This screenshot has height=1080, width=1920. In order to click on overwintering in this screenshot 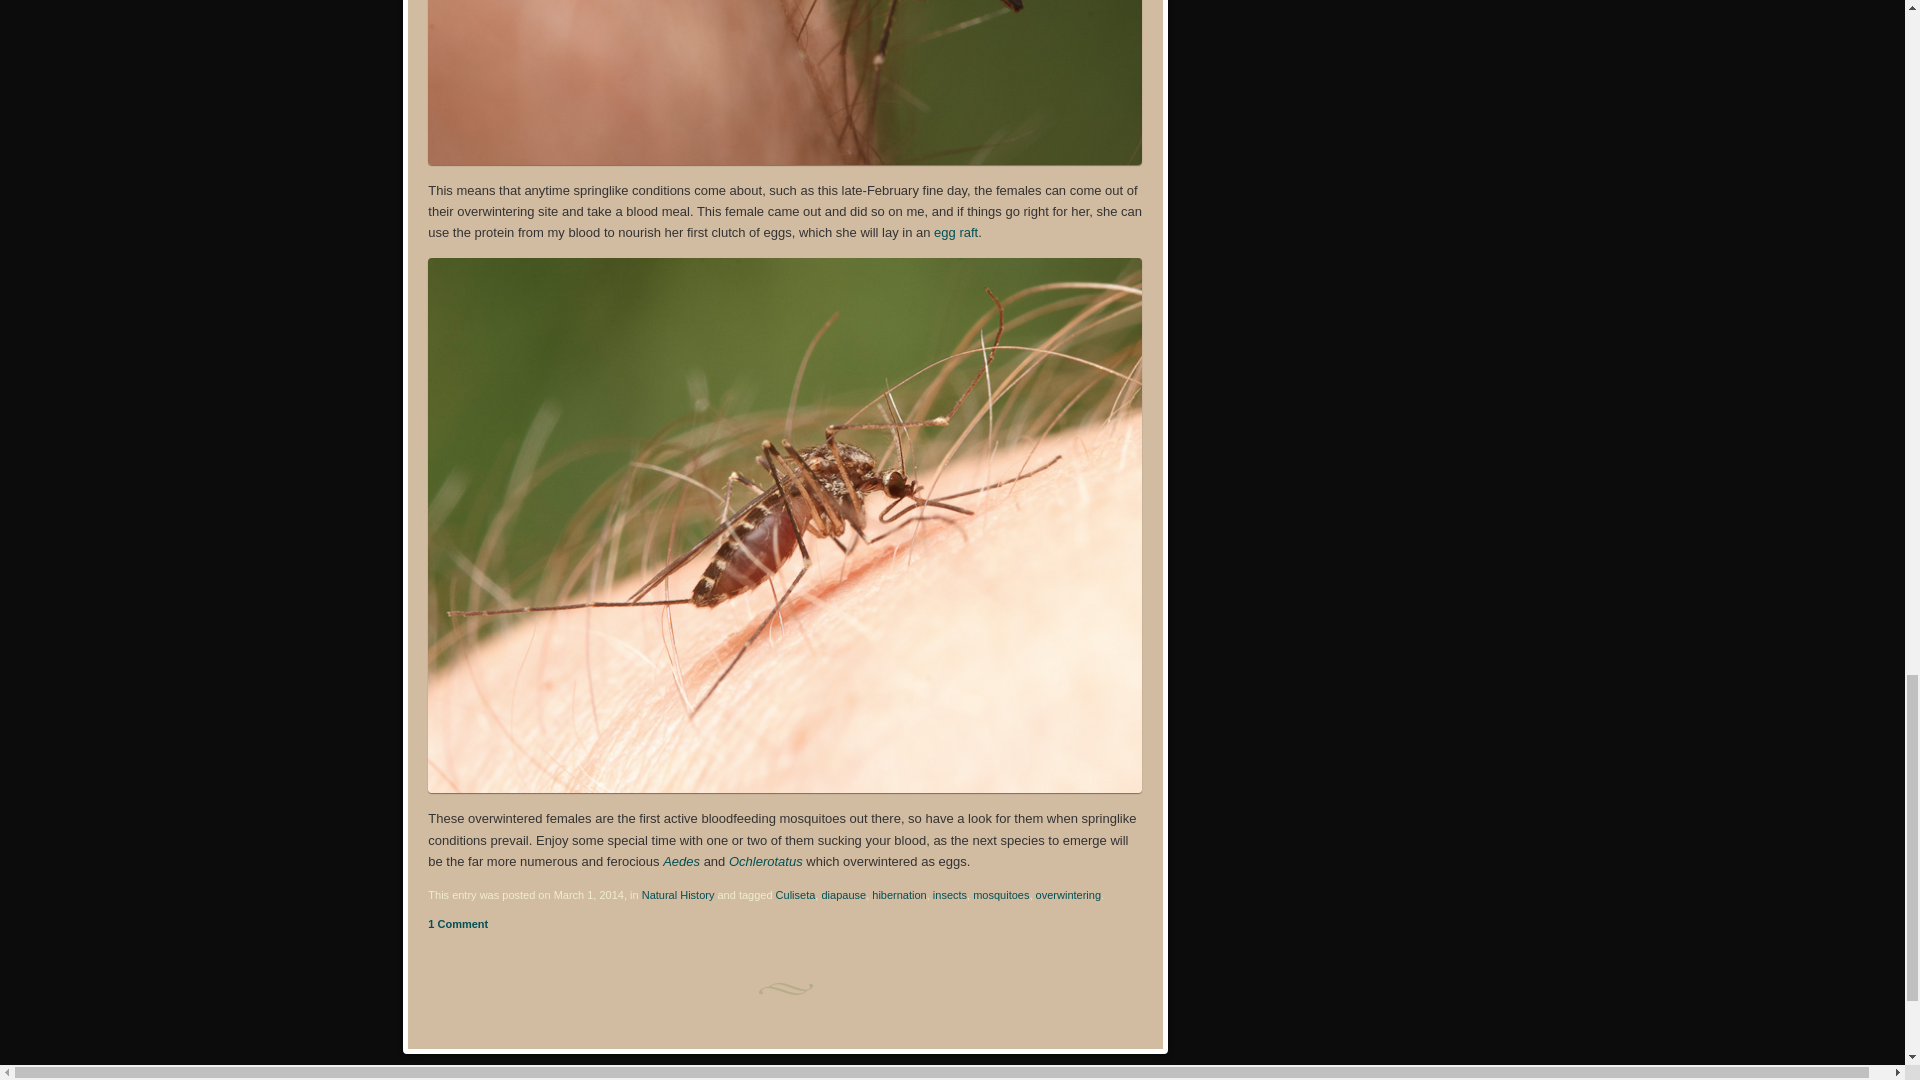, I will do `click(1068, 894)`.